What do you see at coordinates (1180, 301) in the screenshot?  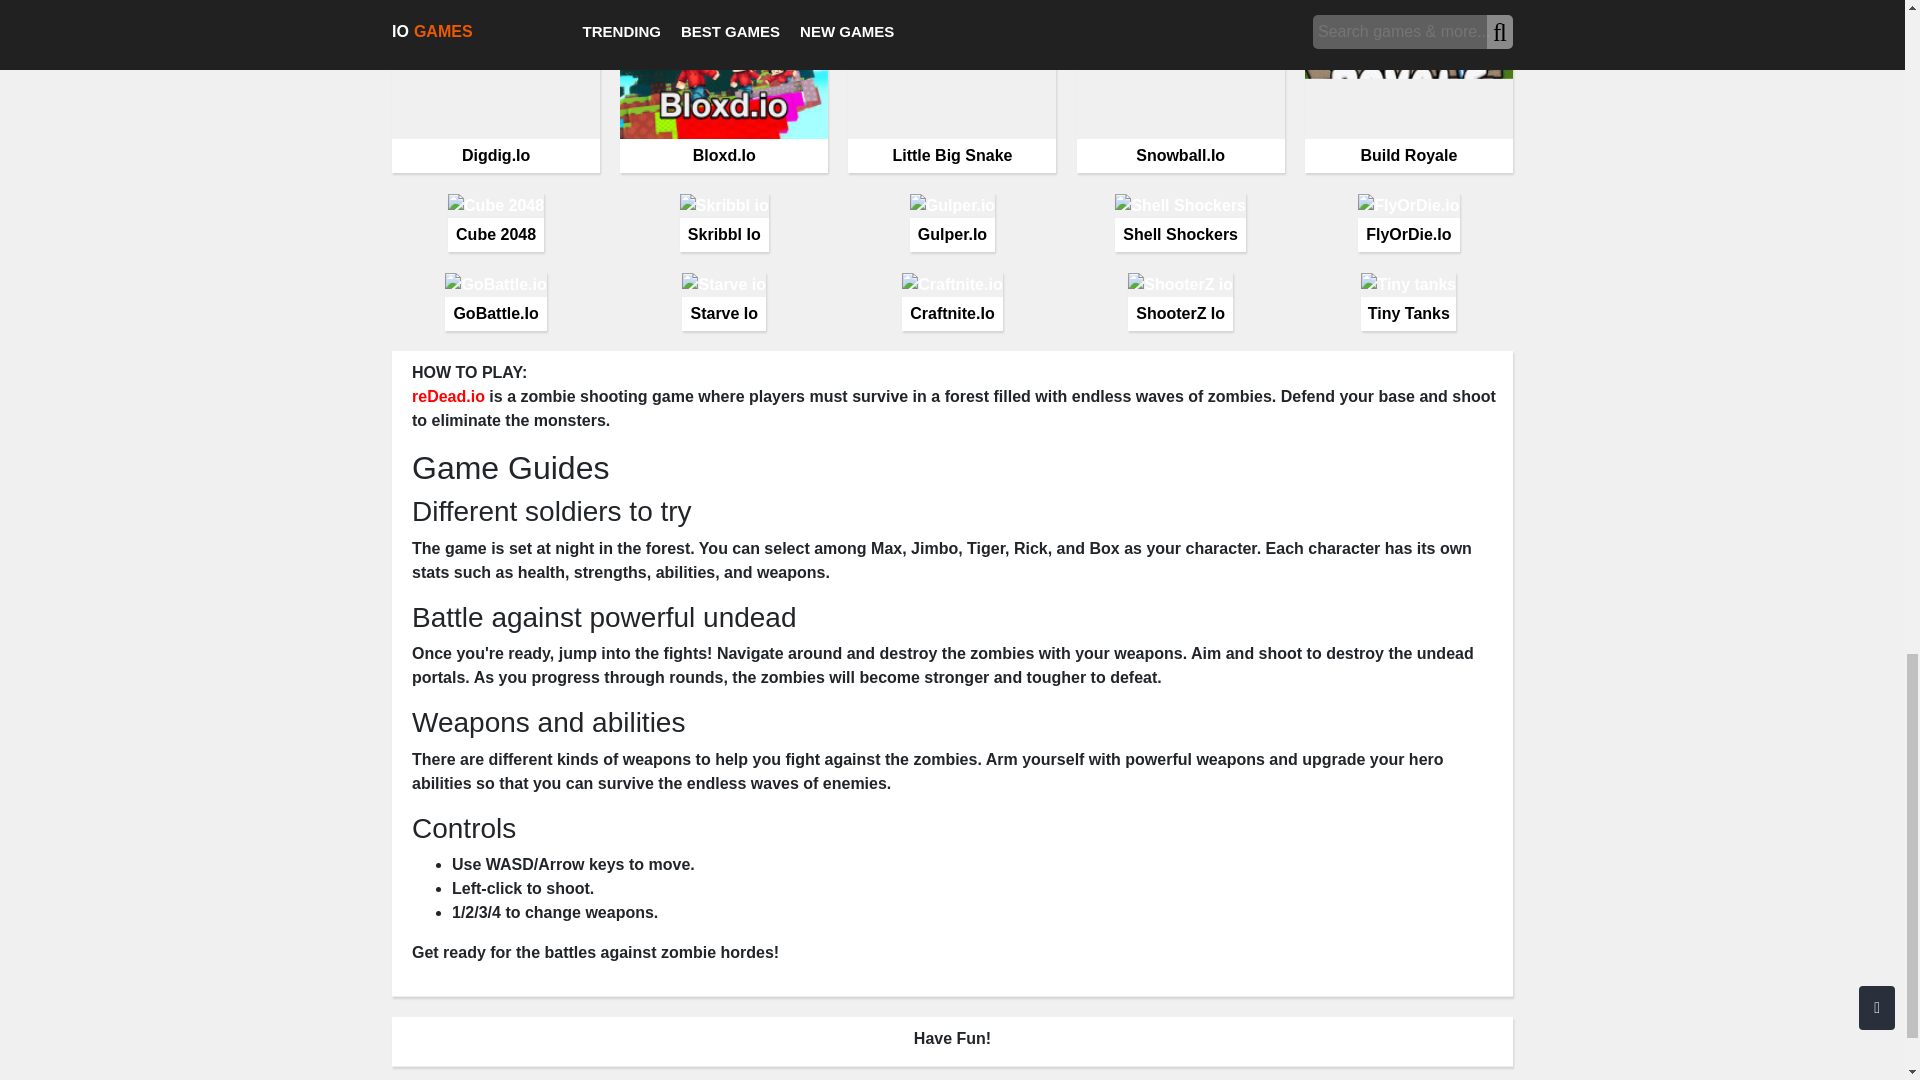 I see `ShooterZ Io` at bounding box center [1180, 301].